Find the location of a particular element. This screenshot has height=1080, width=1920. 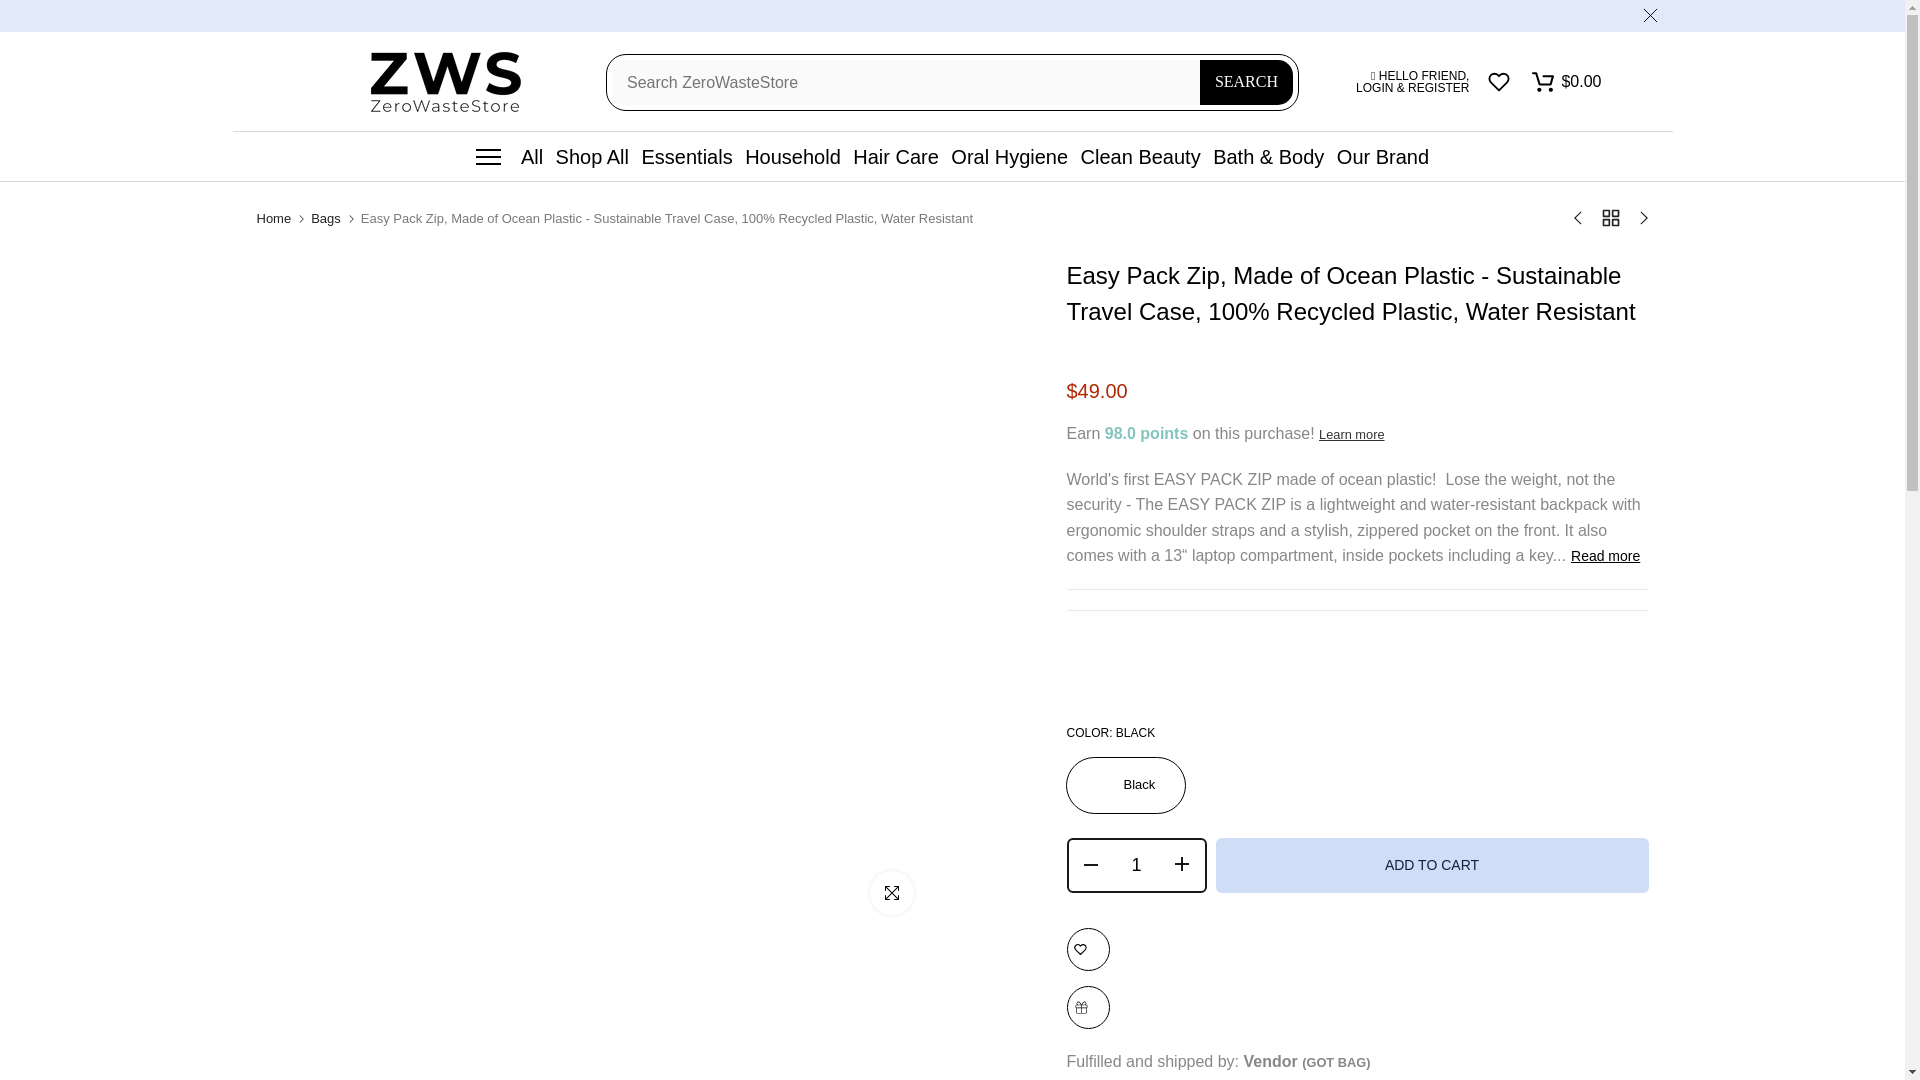

Home is located at coordinates (273, 218).